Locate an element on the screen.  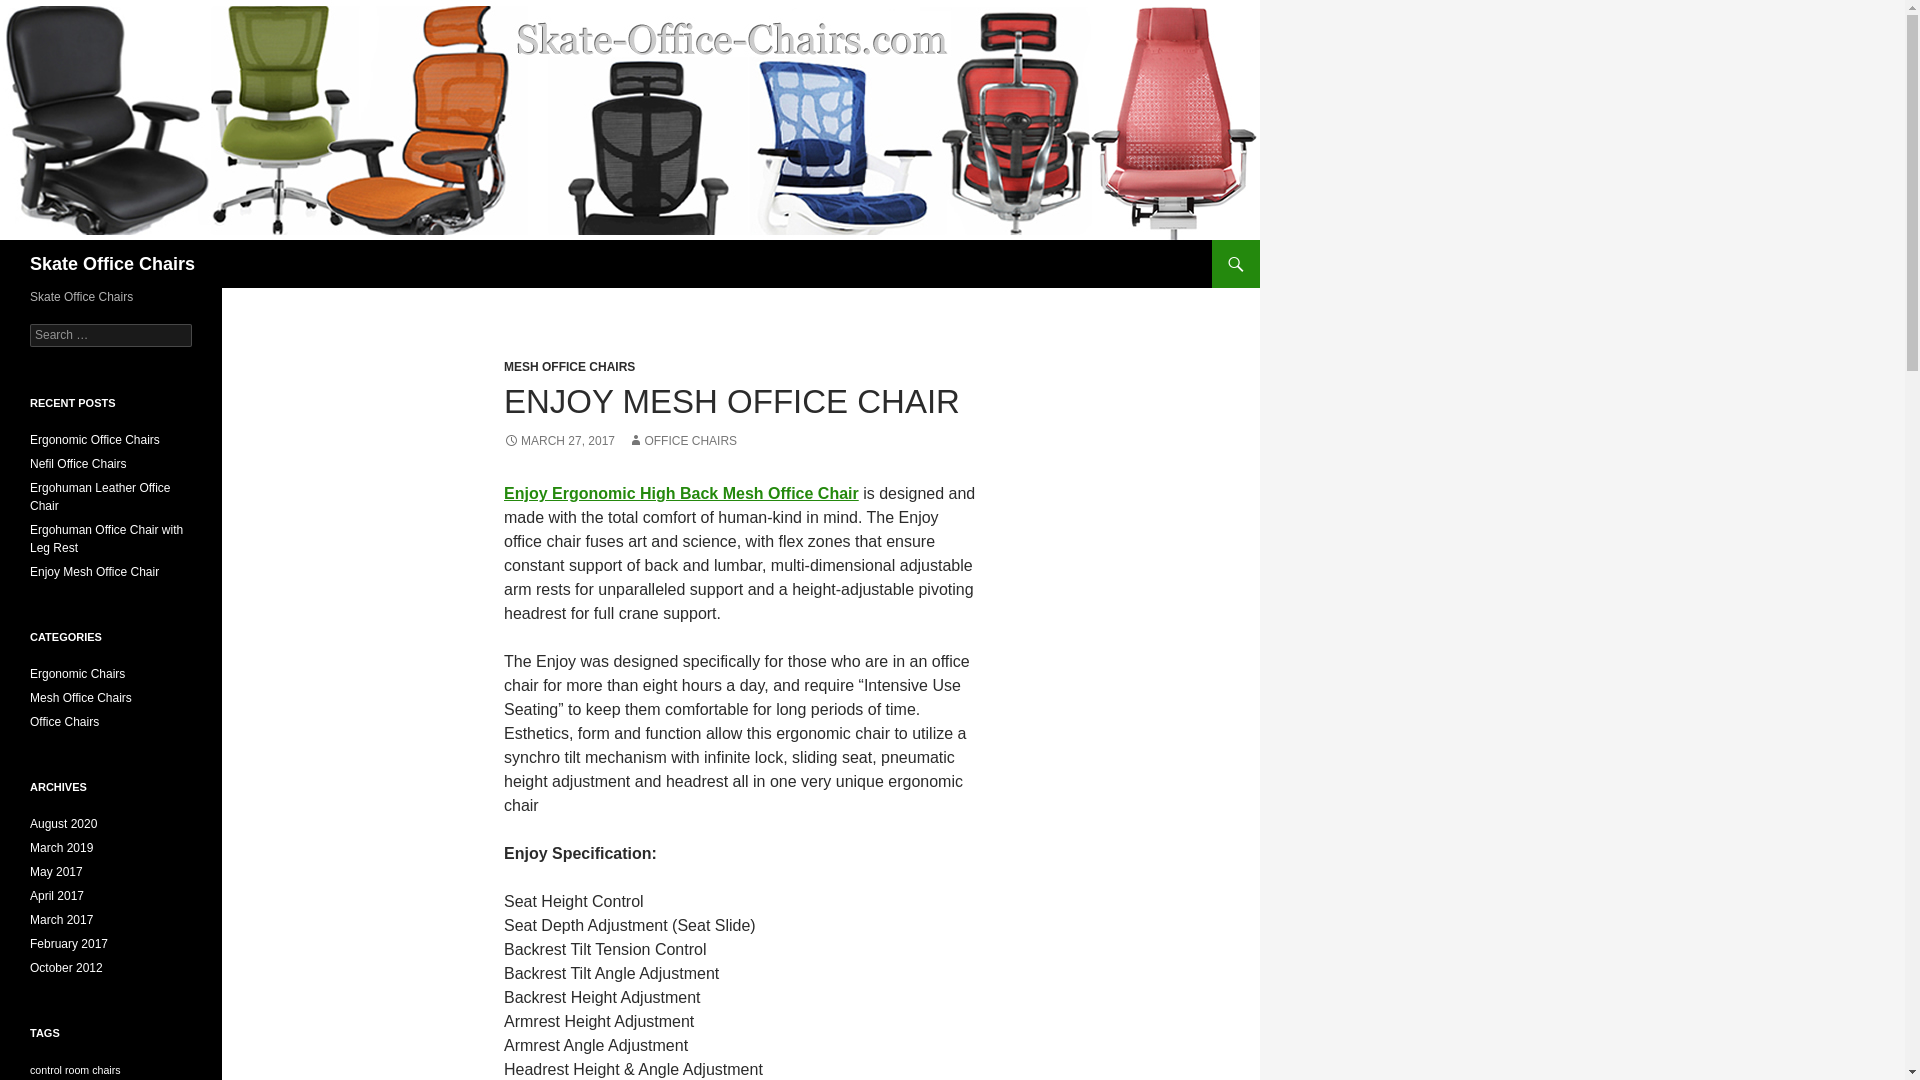
Nefil Office Chairs is located at coordinates (78, 463).